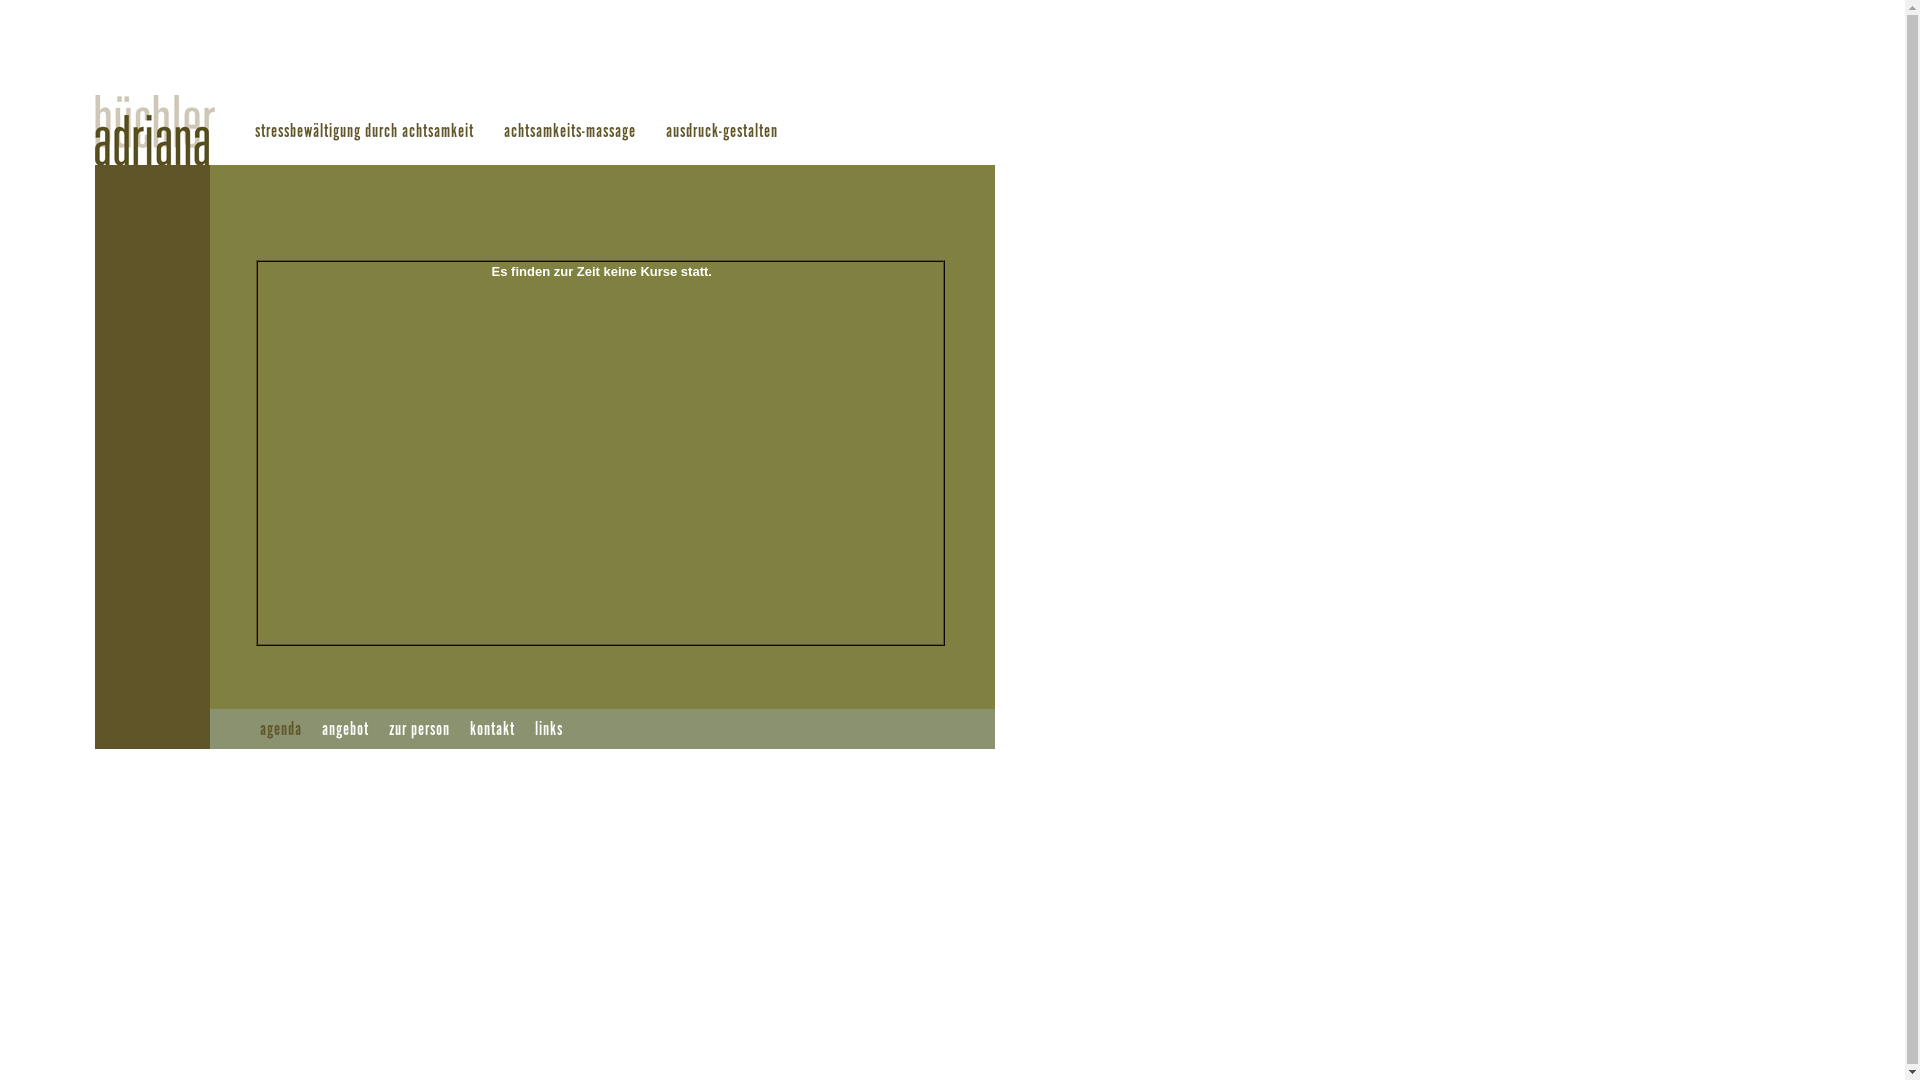 The width and height of the screenshot is (1920, 1080). What do you see at coordinates (281, 730) in the screenshot?
I see `agenda` at bounding box center [281, 730].